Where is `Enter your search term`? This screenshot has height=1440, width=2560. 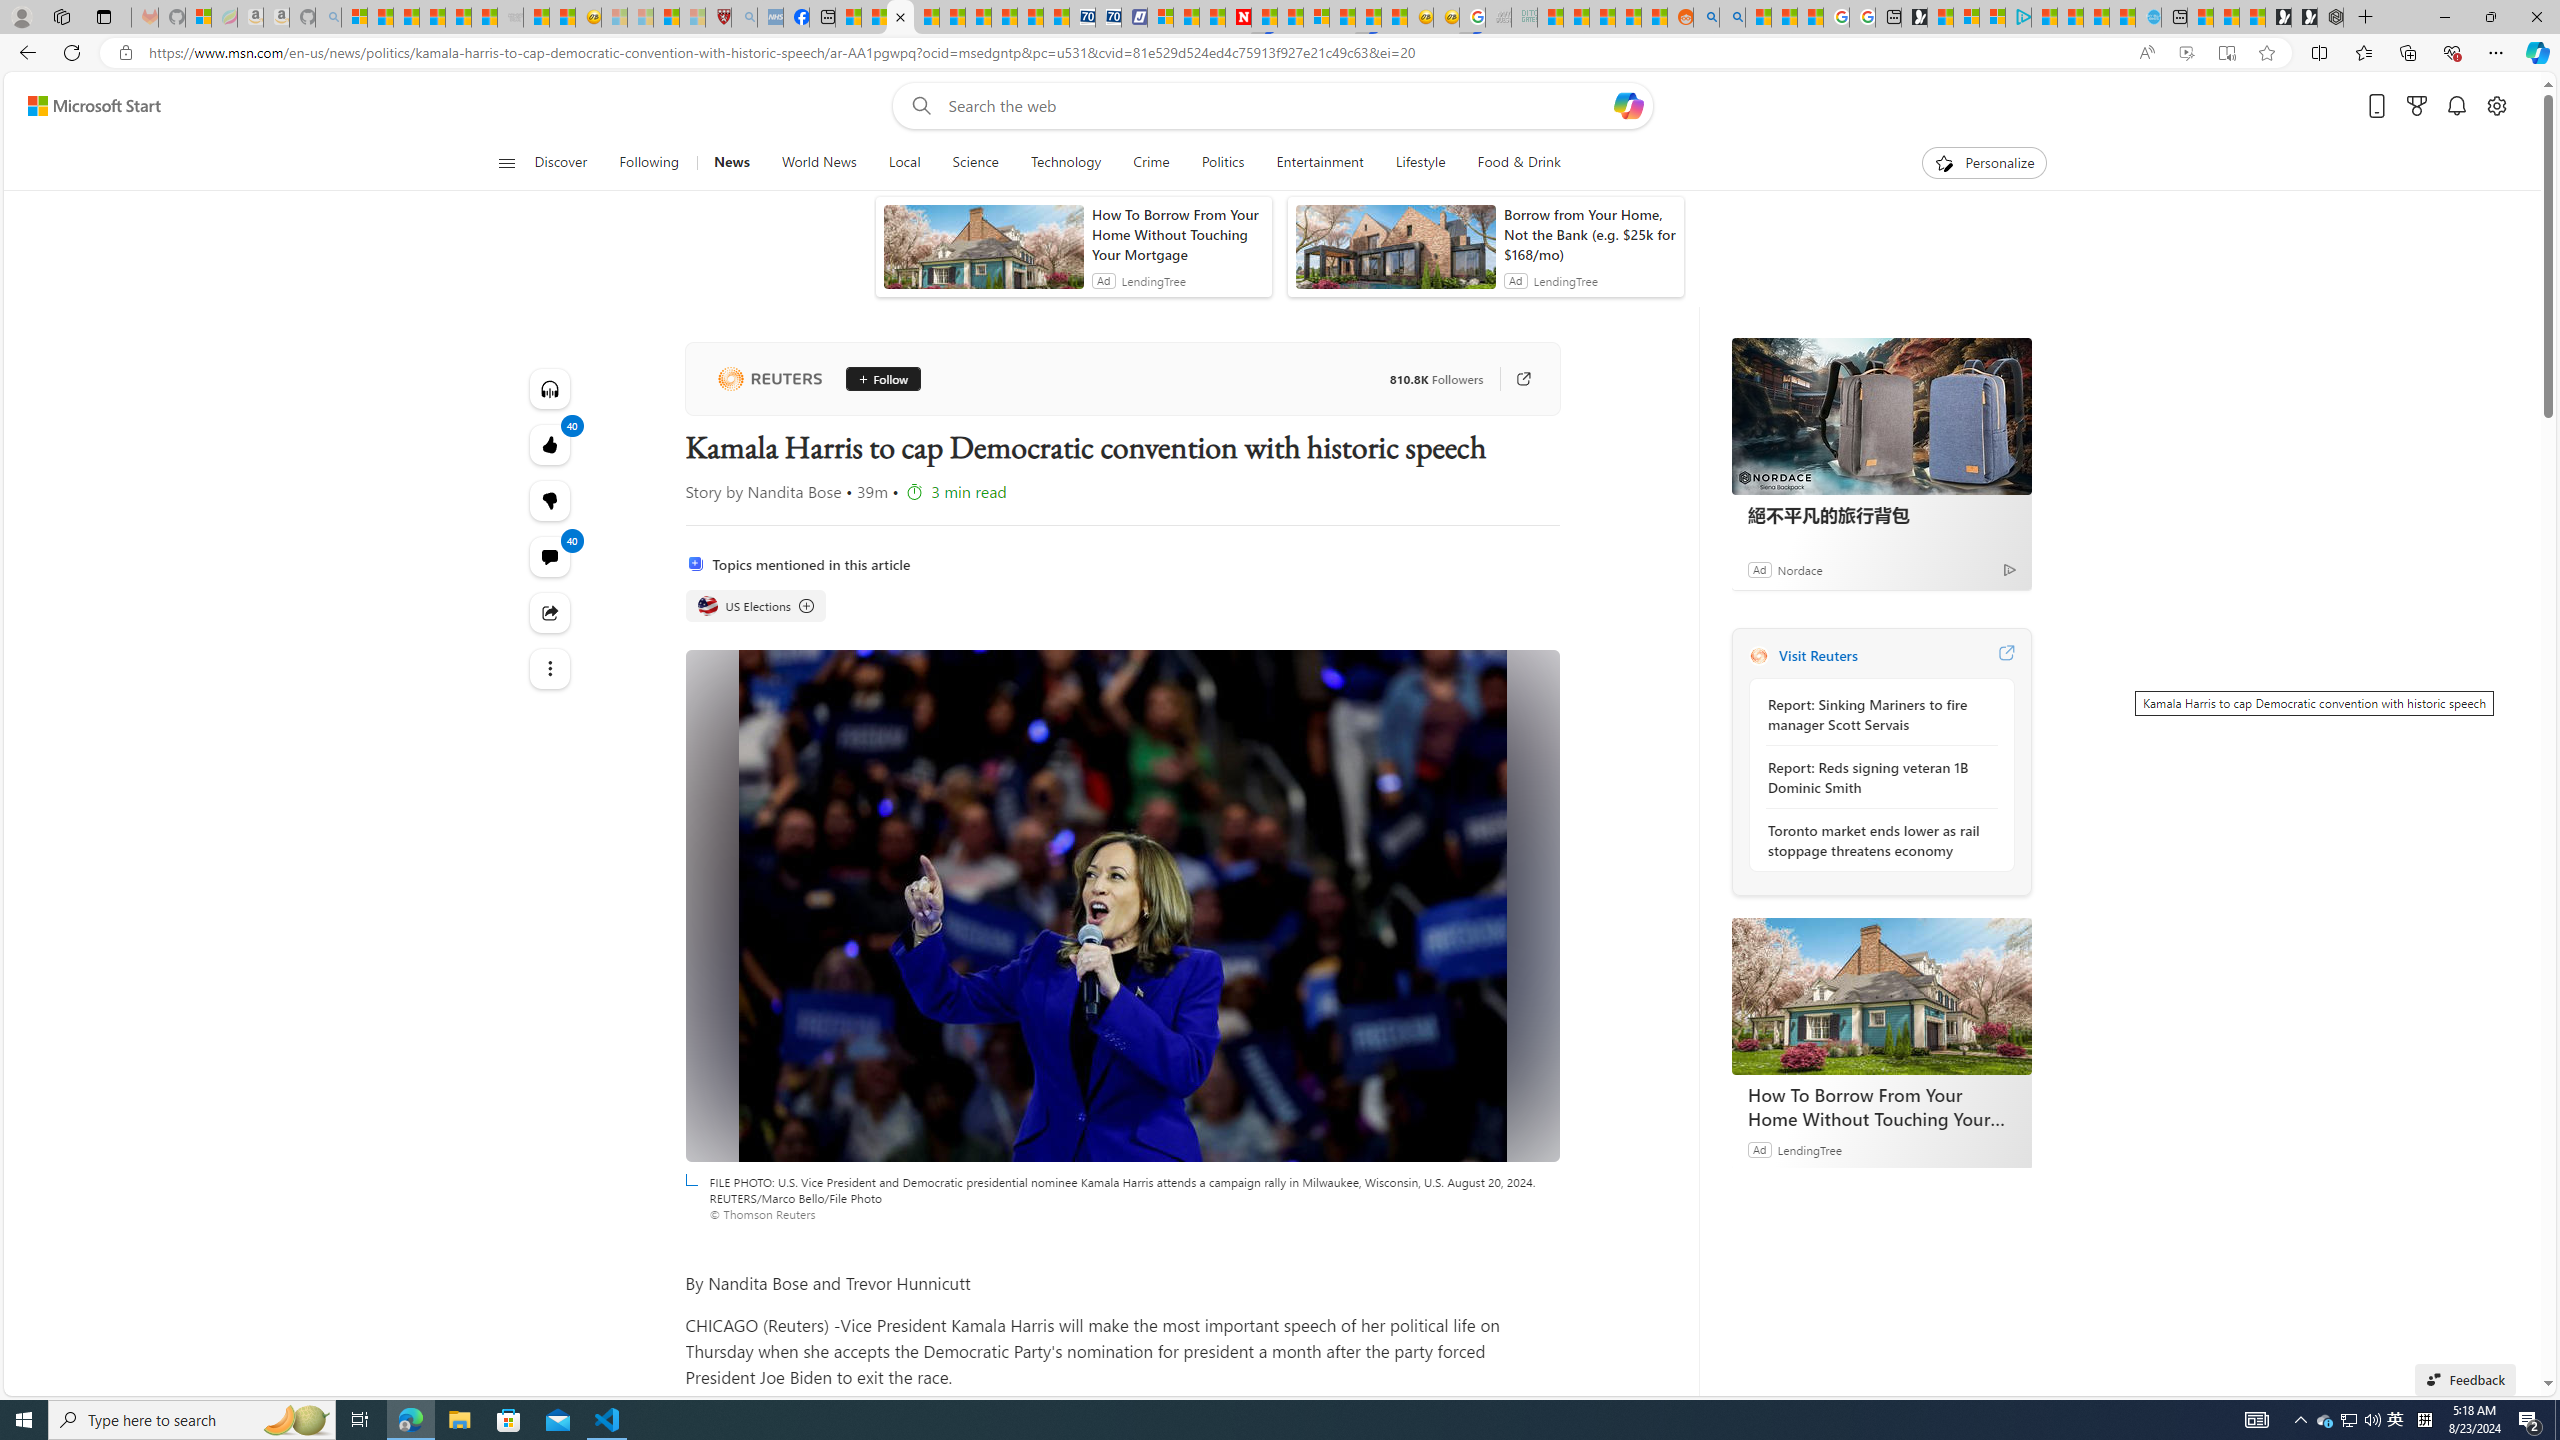 Enter your search term is located at coordinates (1277, 106).